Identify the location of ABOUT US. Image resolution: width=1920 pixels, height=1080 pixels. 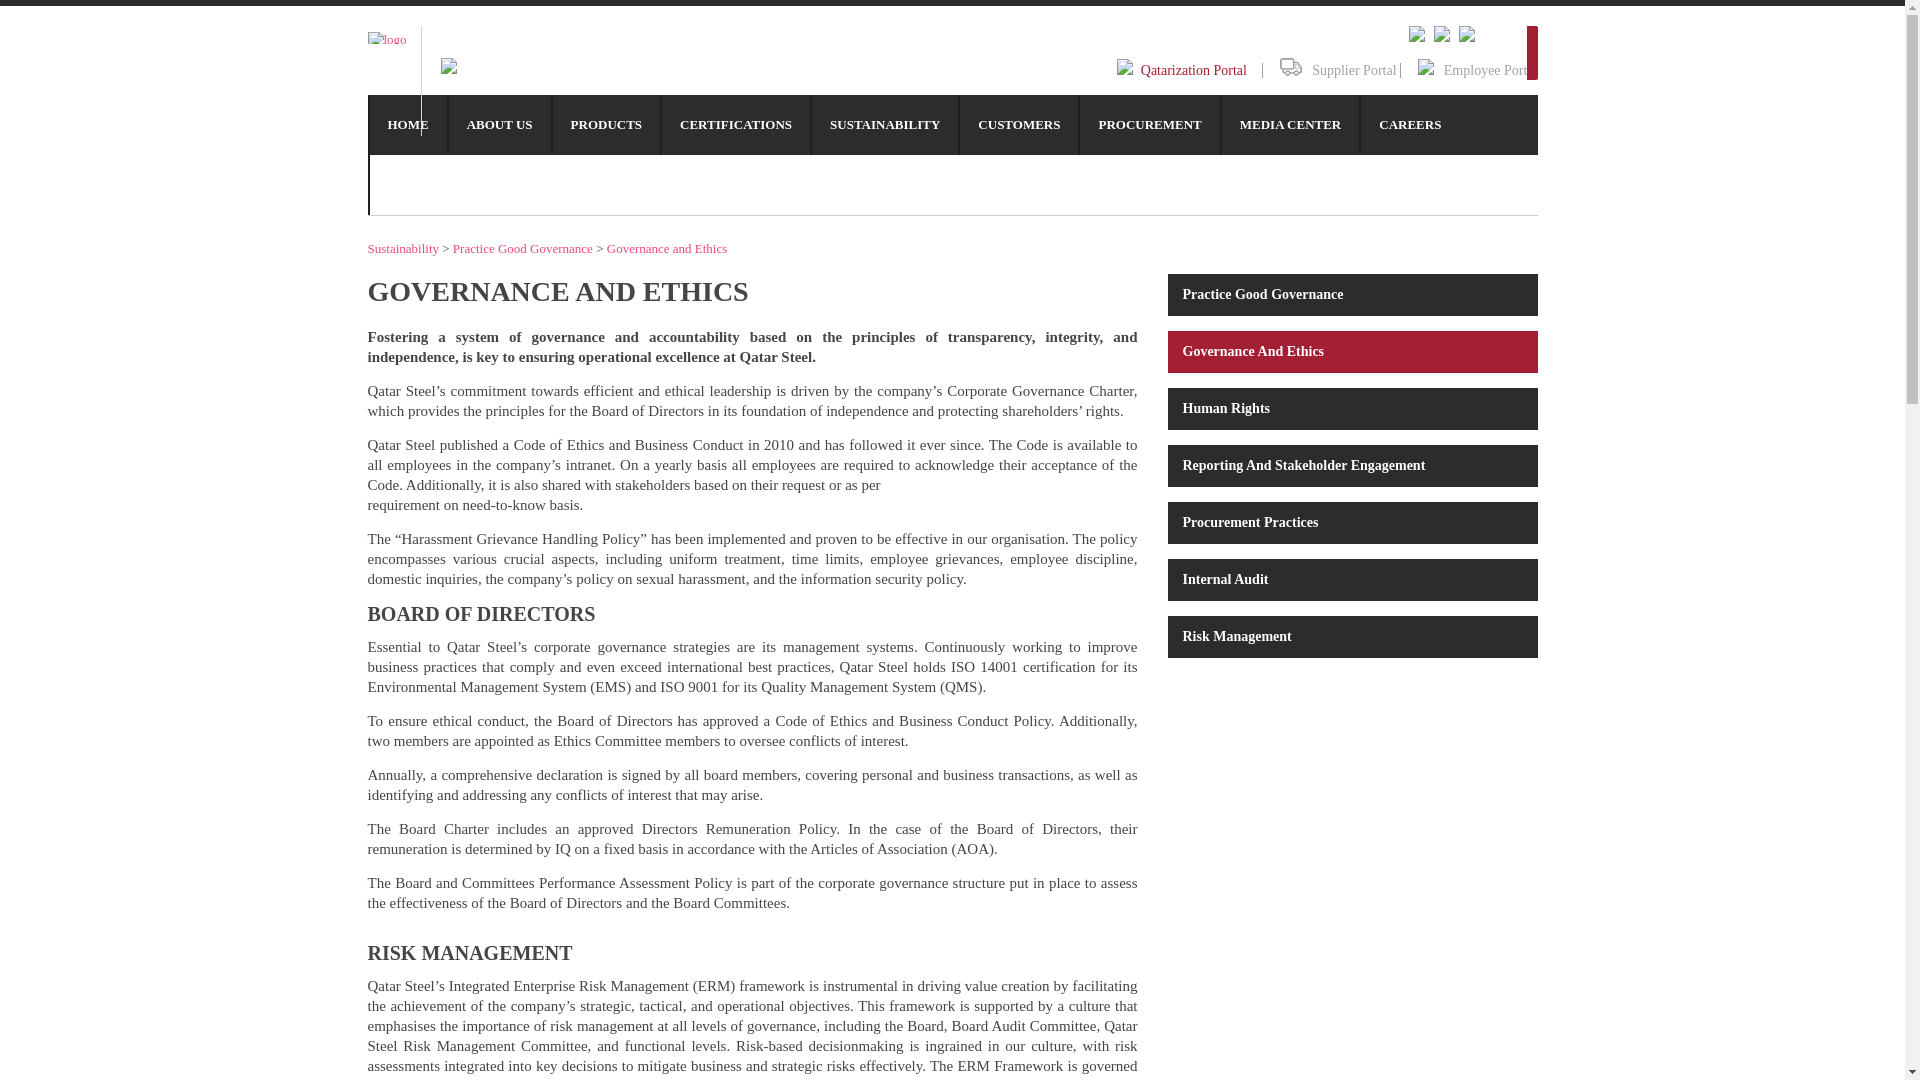
(500, 125).